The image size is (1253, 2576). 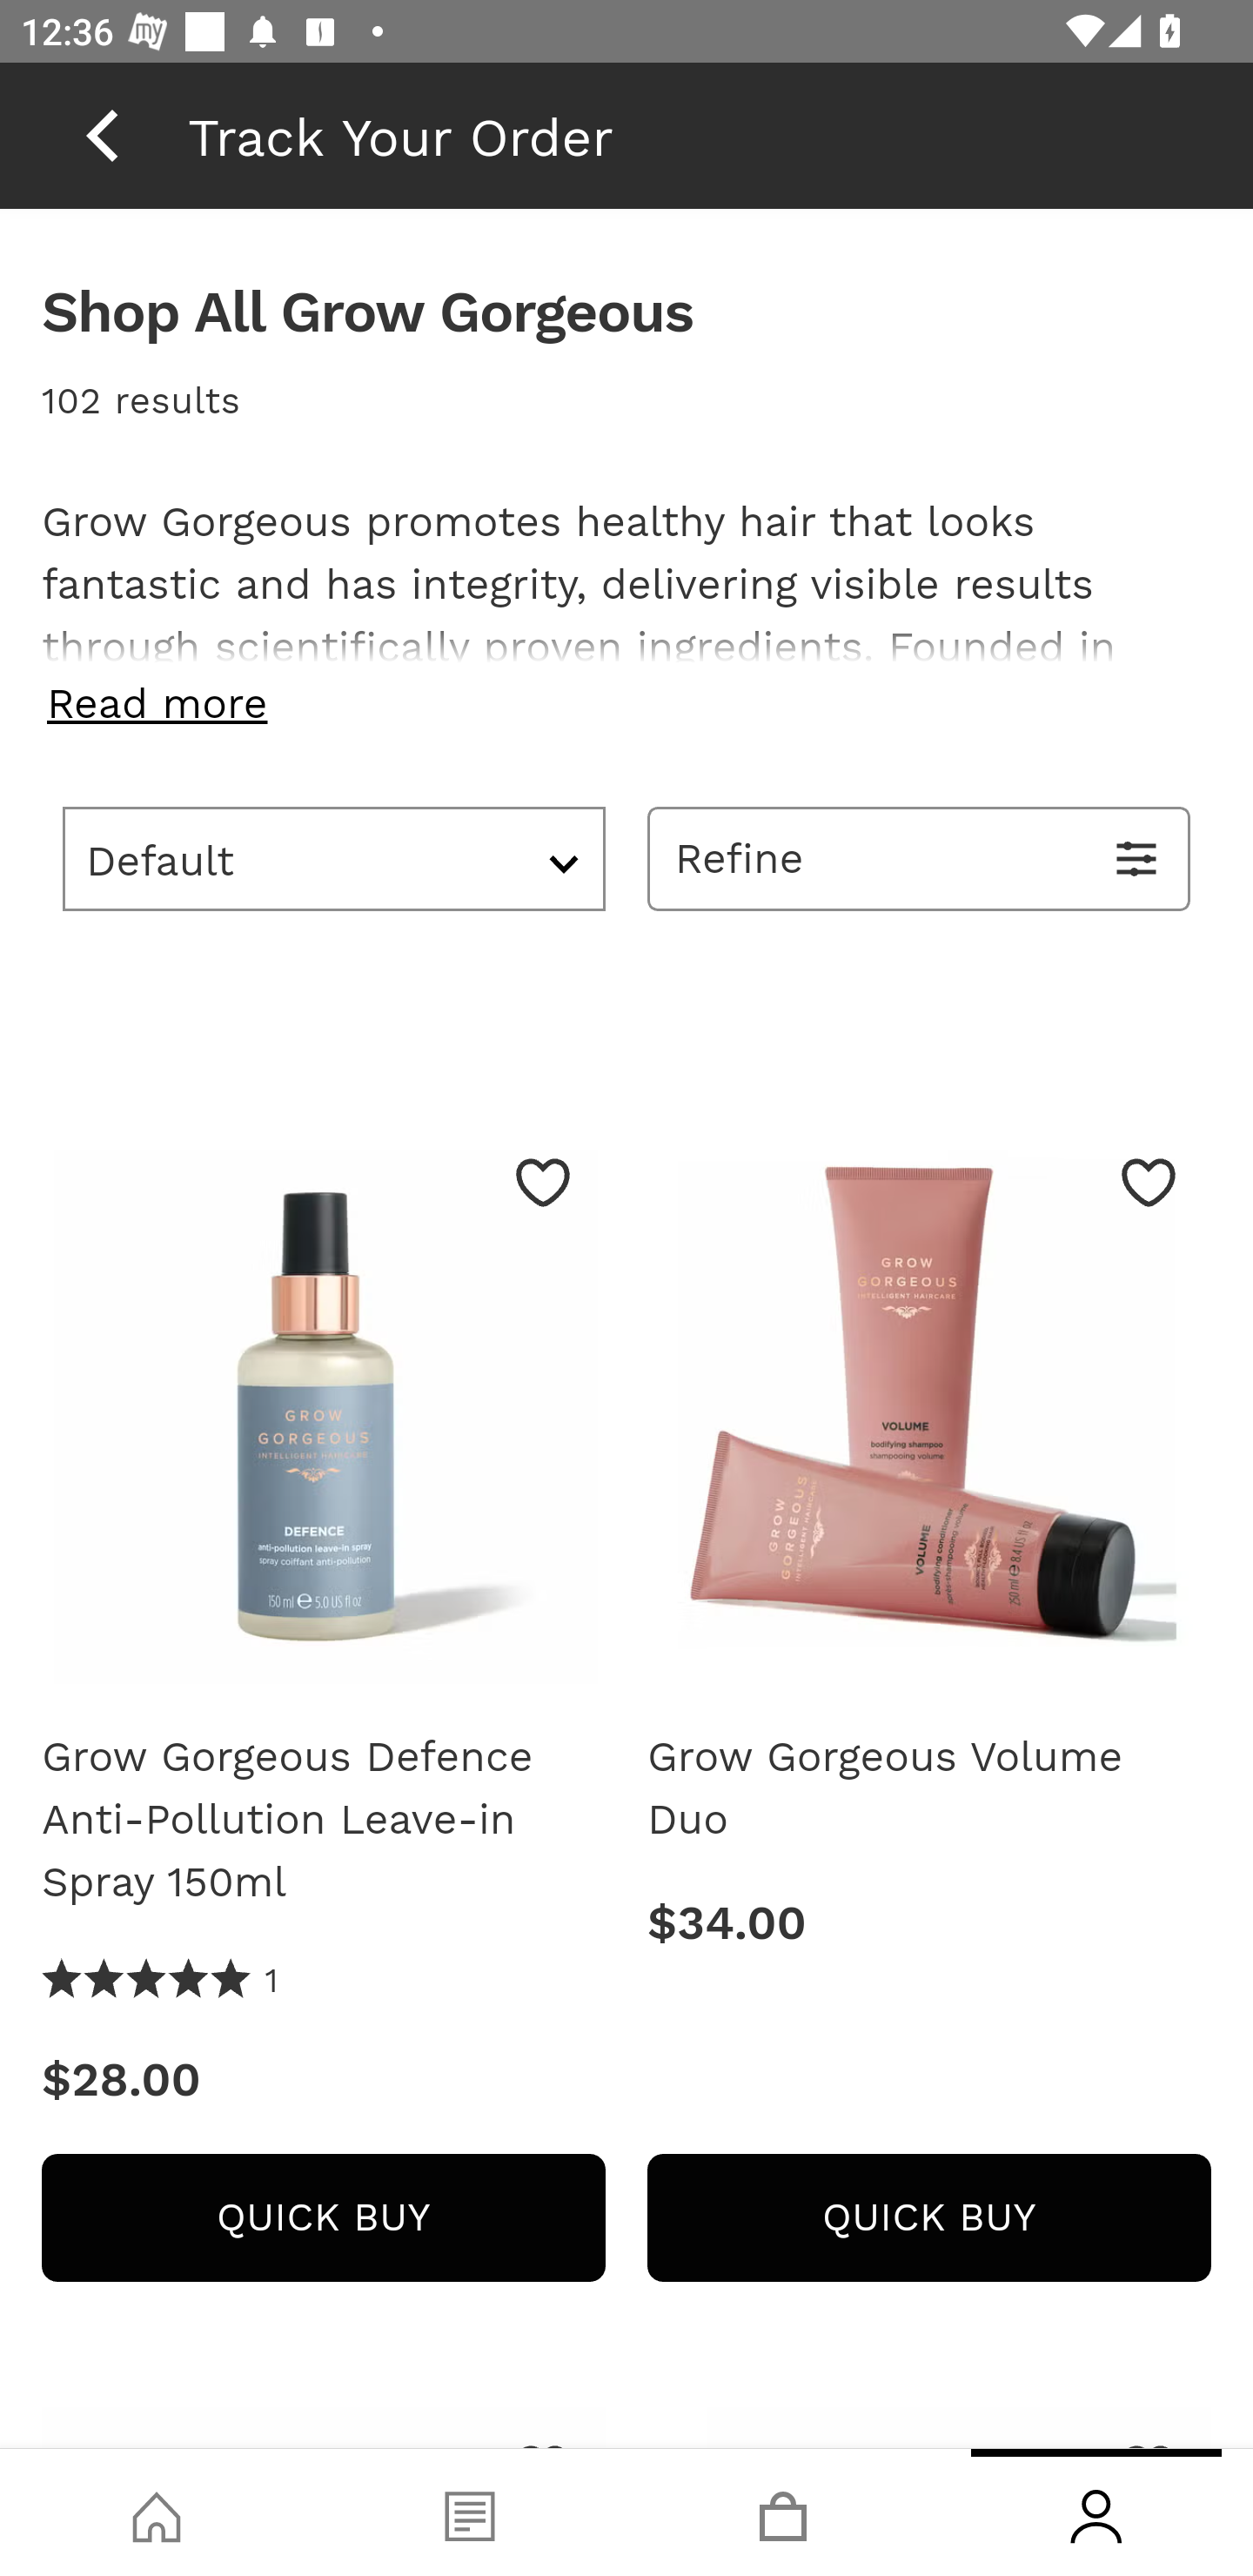 I want to click on Blog, tab, 2 of 4, so click(x=470, y=2512).